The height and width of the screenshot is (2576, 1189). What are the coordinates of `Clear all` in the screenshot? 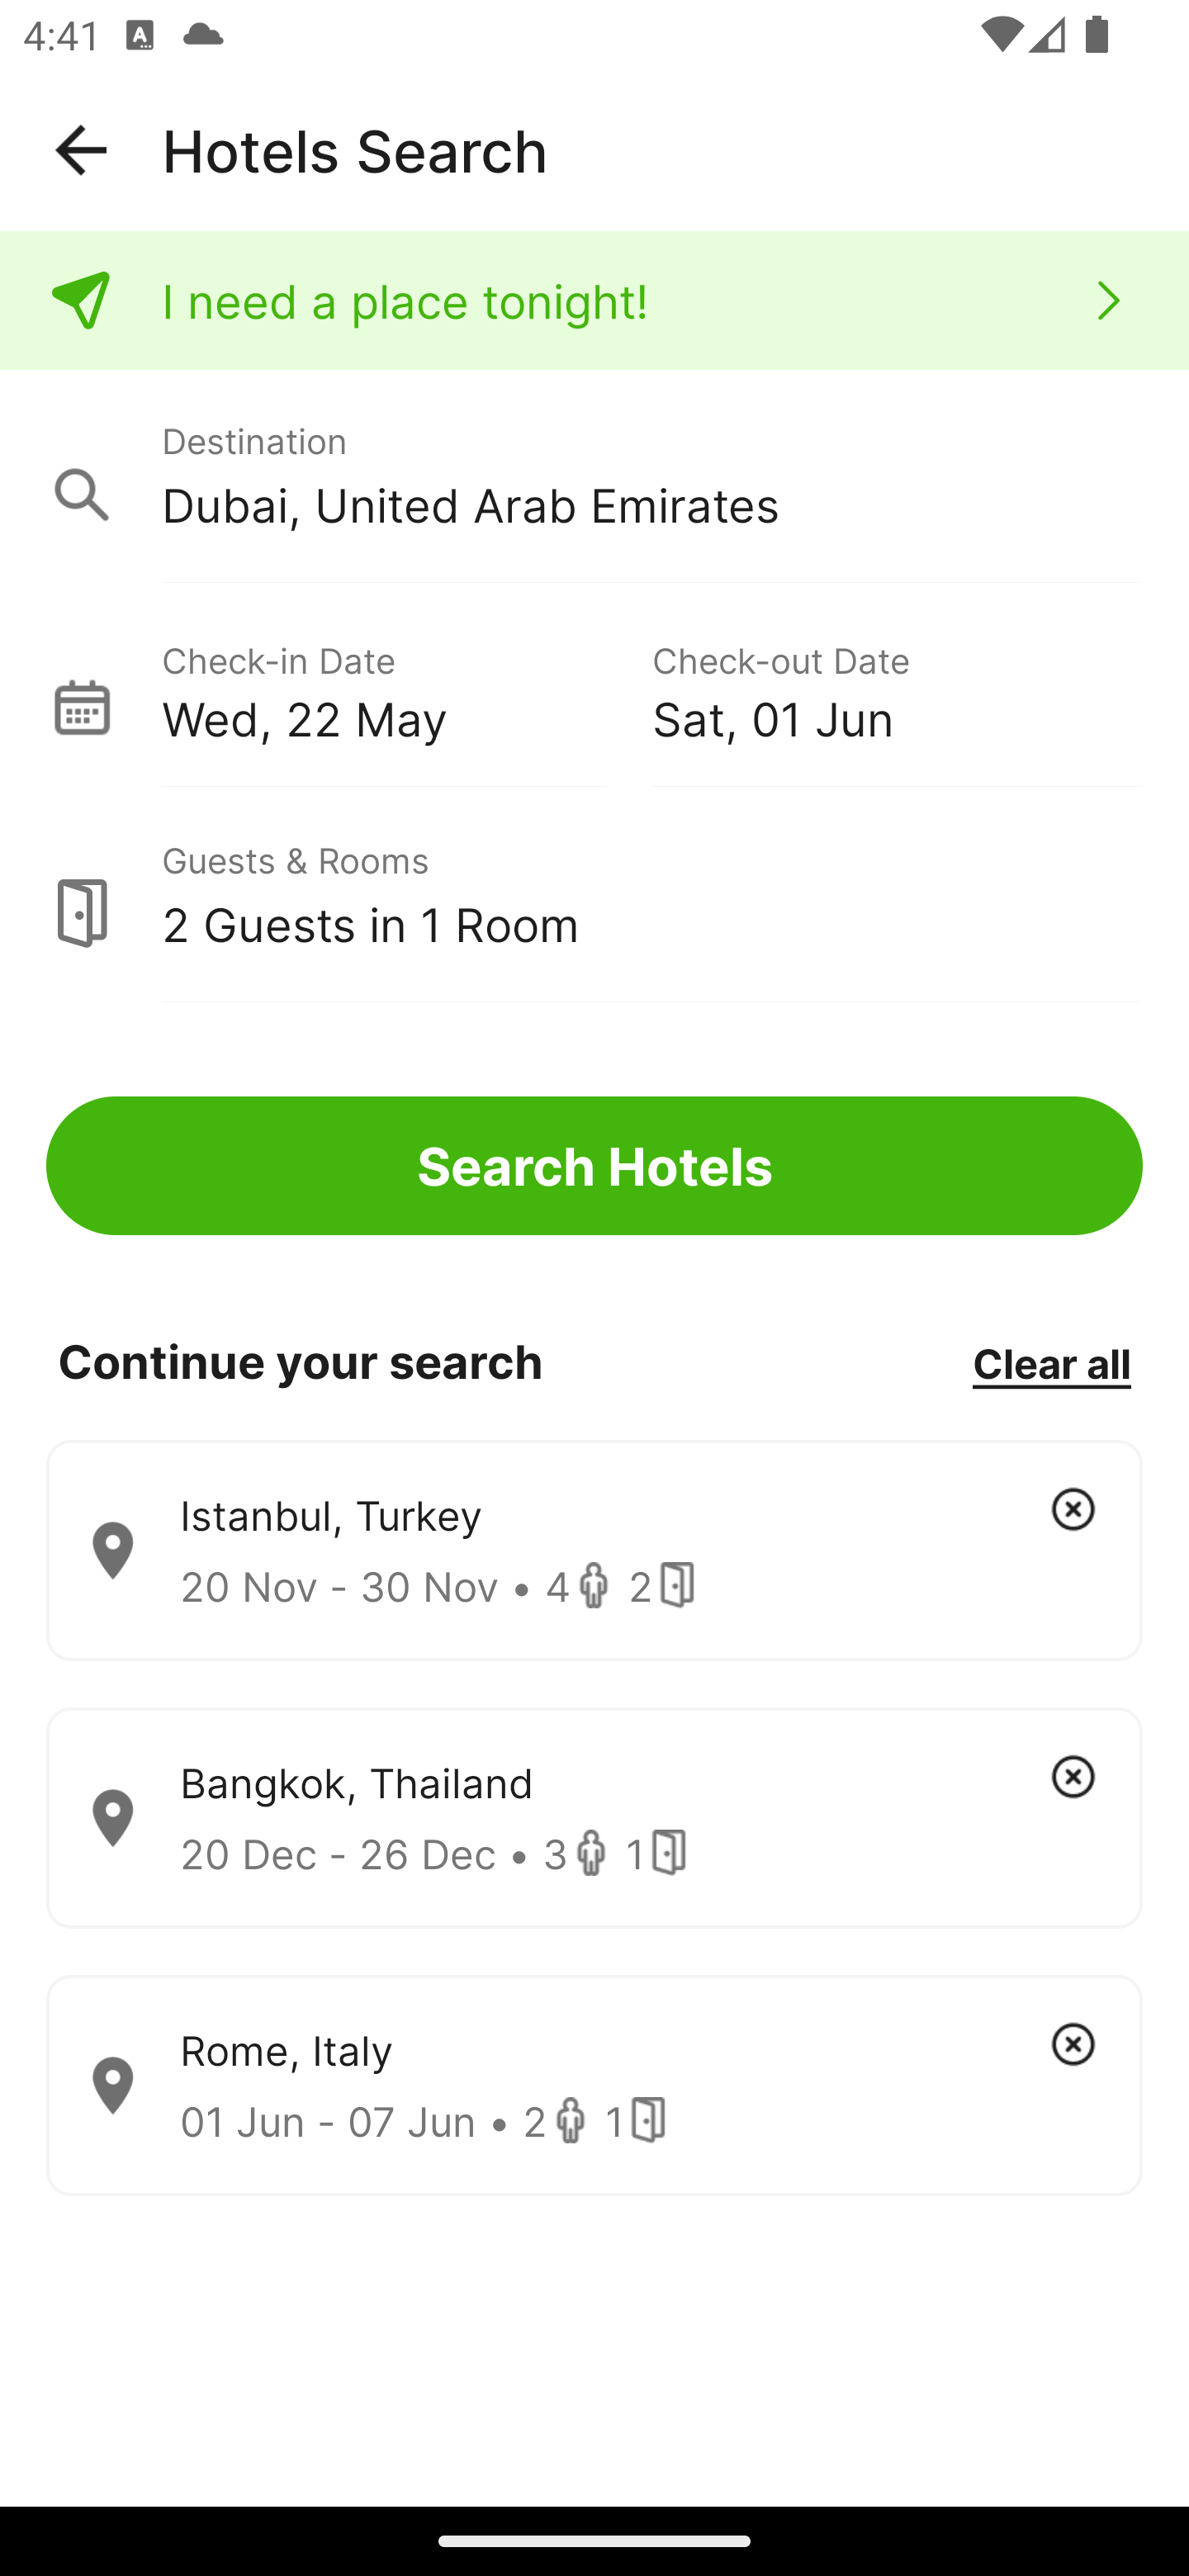 It's located at (1051, 1362).